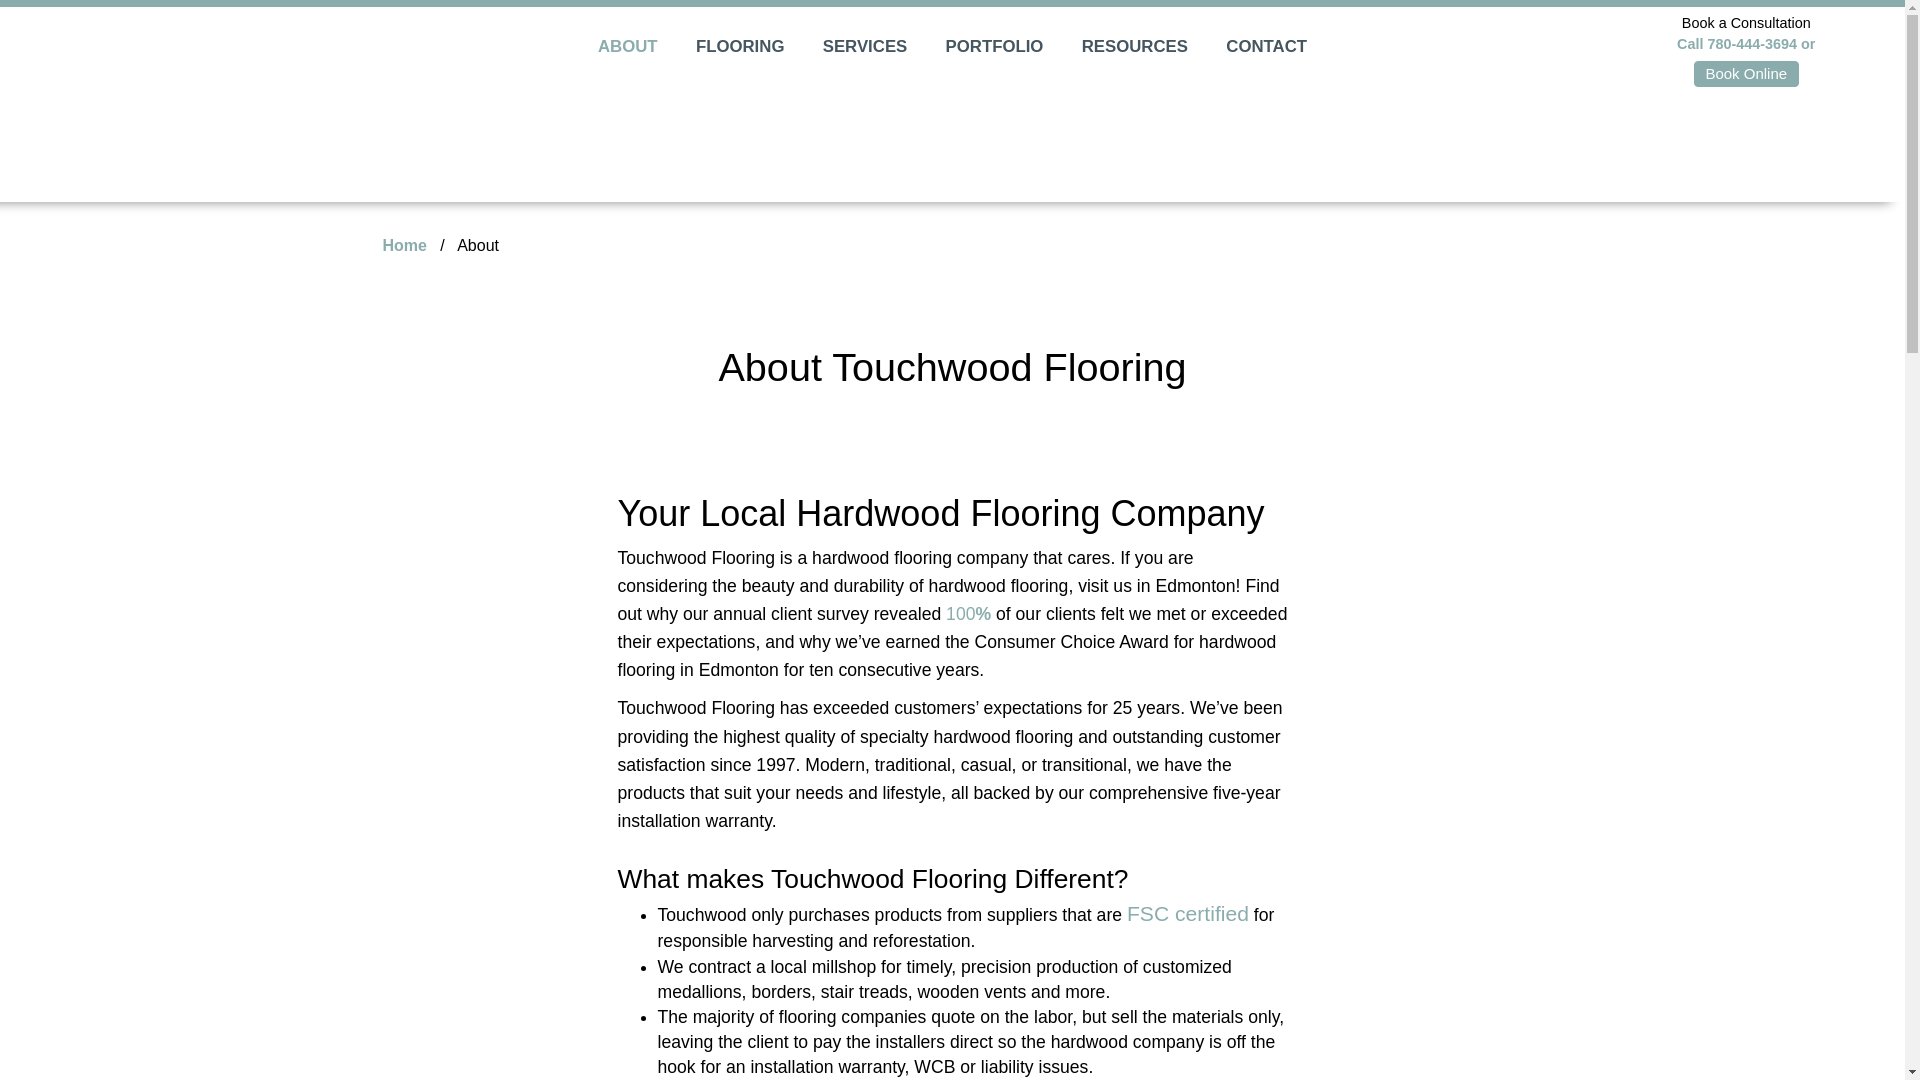  Describe the element at coordinates (994, 46) in the screenshot. I see `PORTFOLIO` at that location.